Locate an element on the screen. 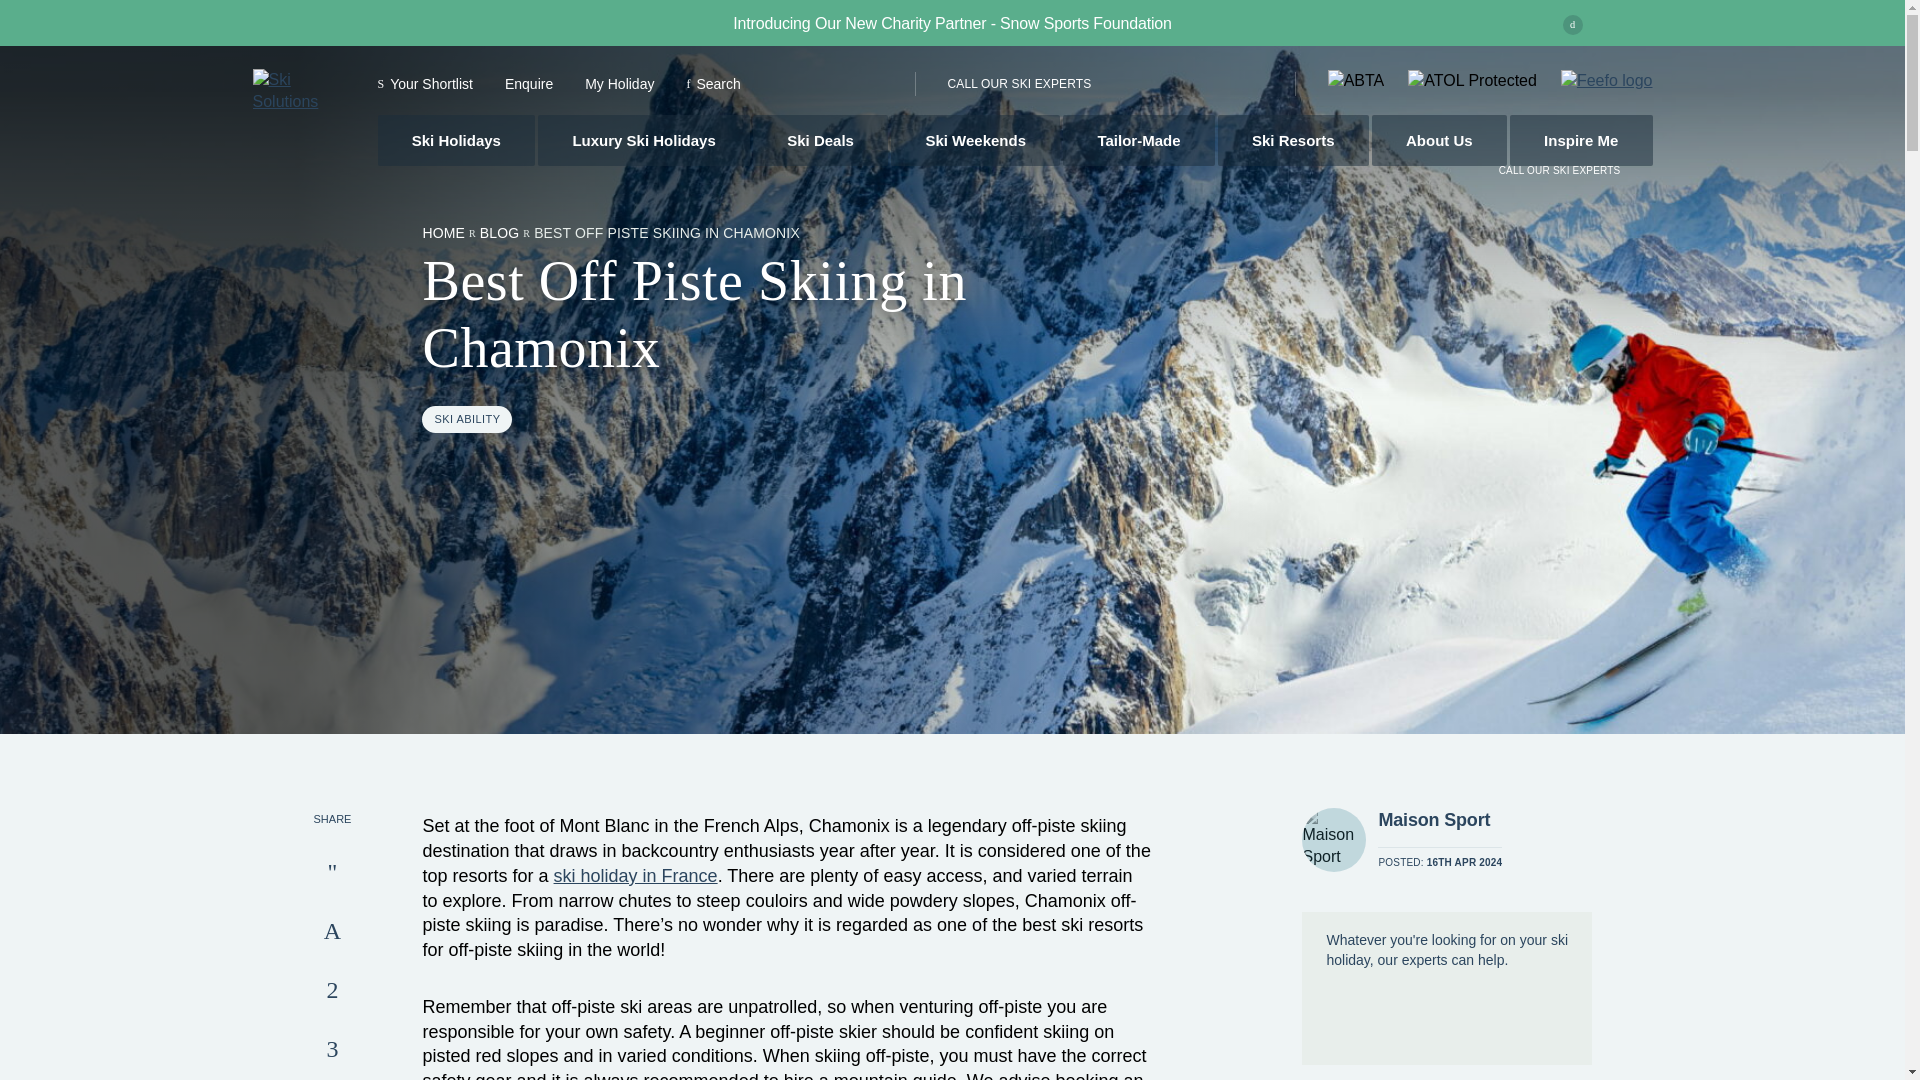 The image size is (1920, 1080). Search is located at coordinates (712, 83).